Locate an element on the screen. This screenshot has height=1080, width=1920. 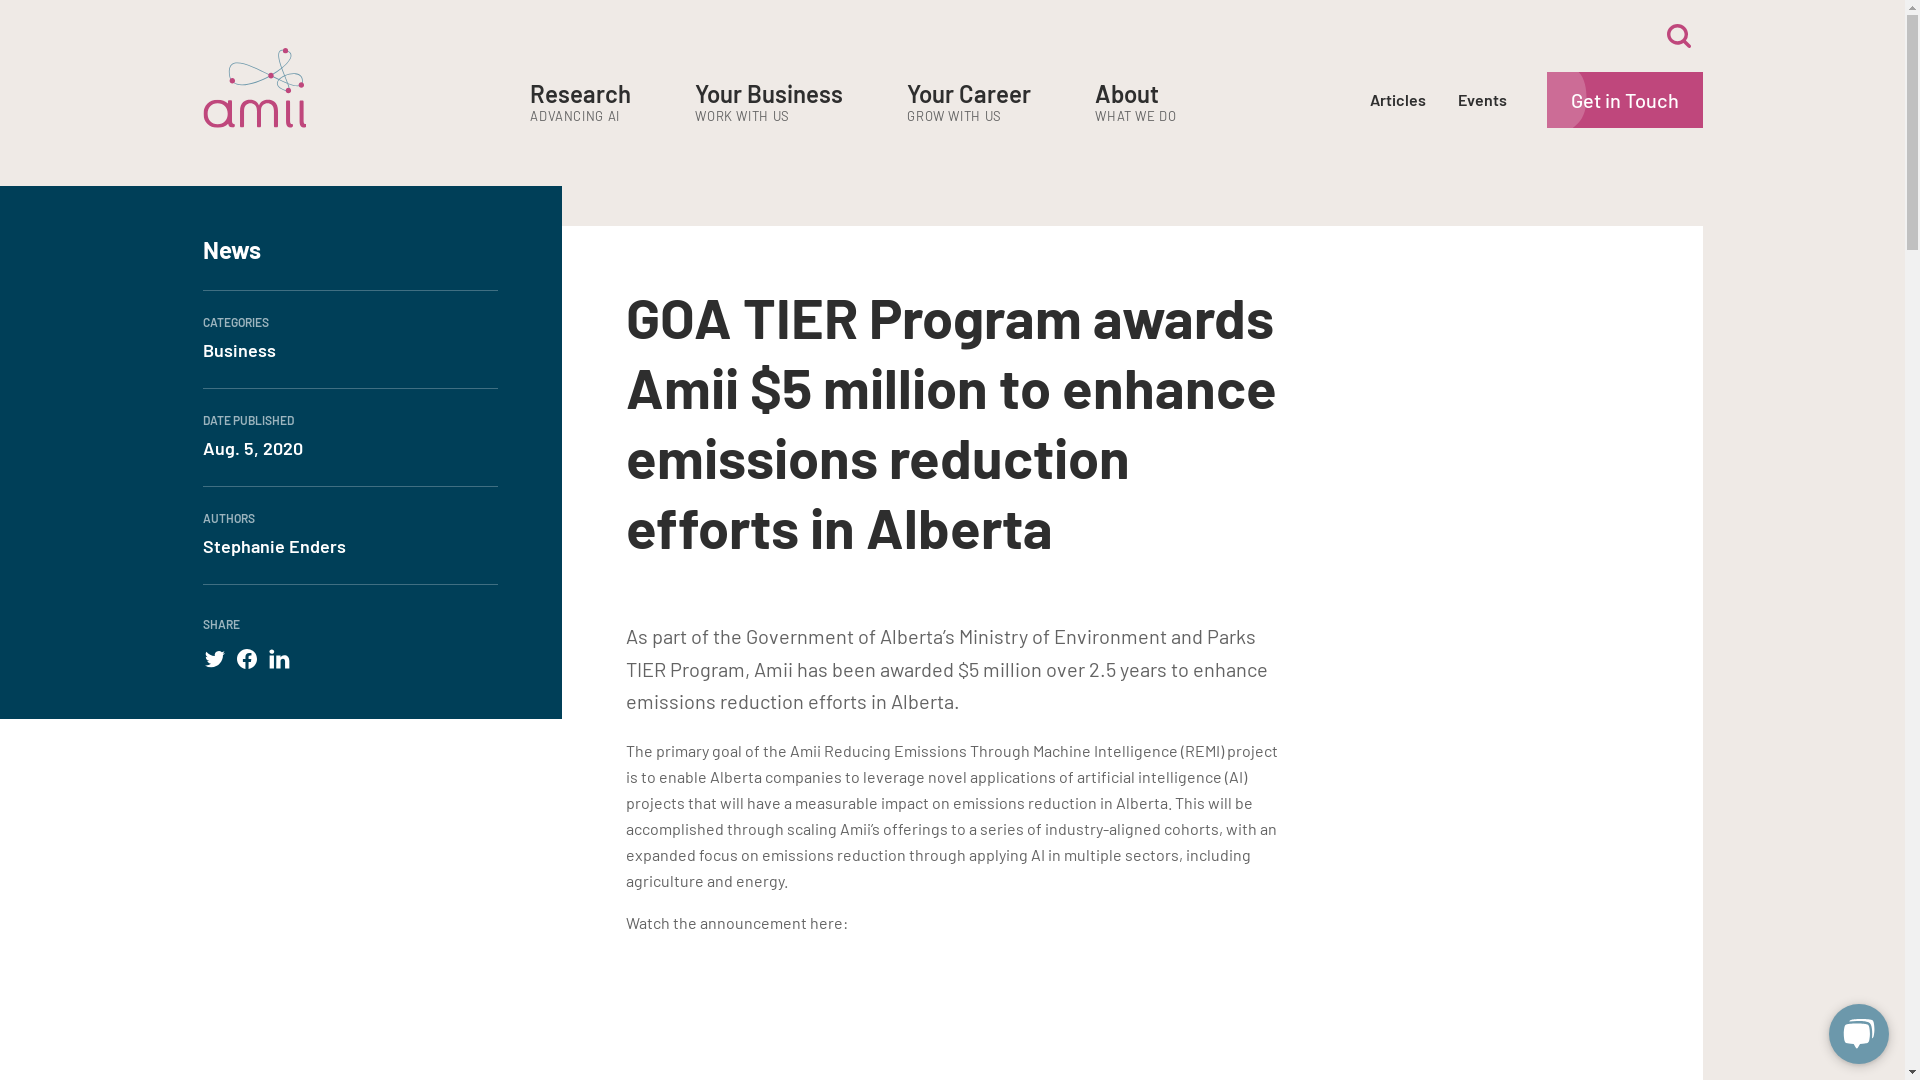
LinkedIn is located at coordinates (278, 659).